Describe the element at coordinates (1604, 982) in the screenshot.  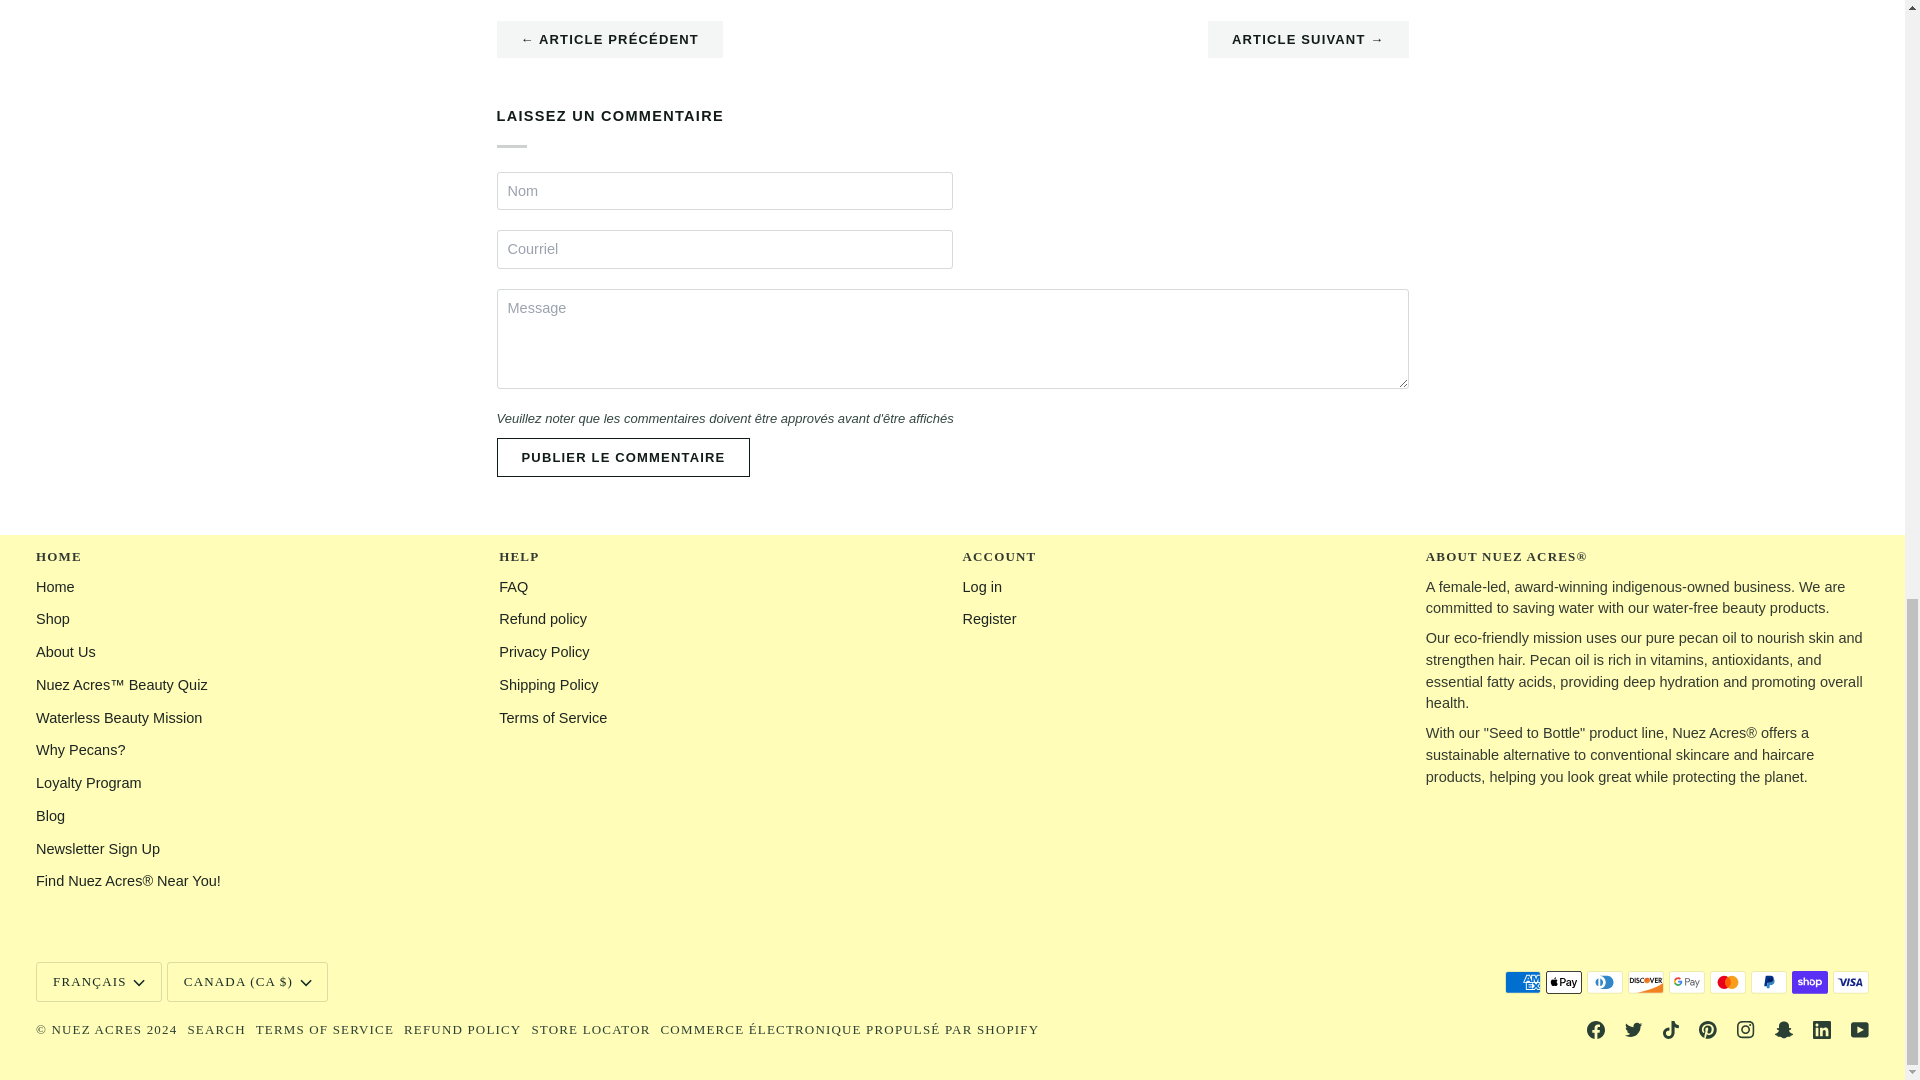
I see `DINERS CLUB` at that location.